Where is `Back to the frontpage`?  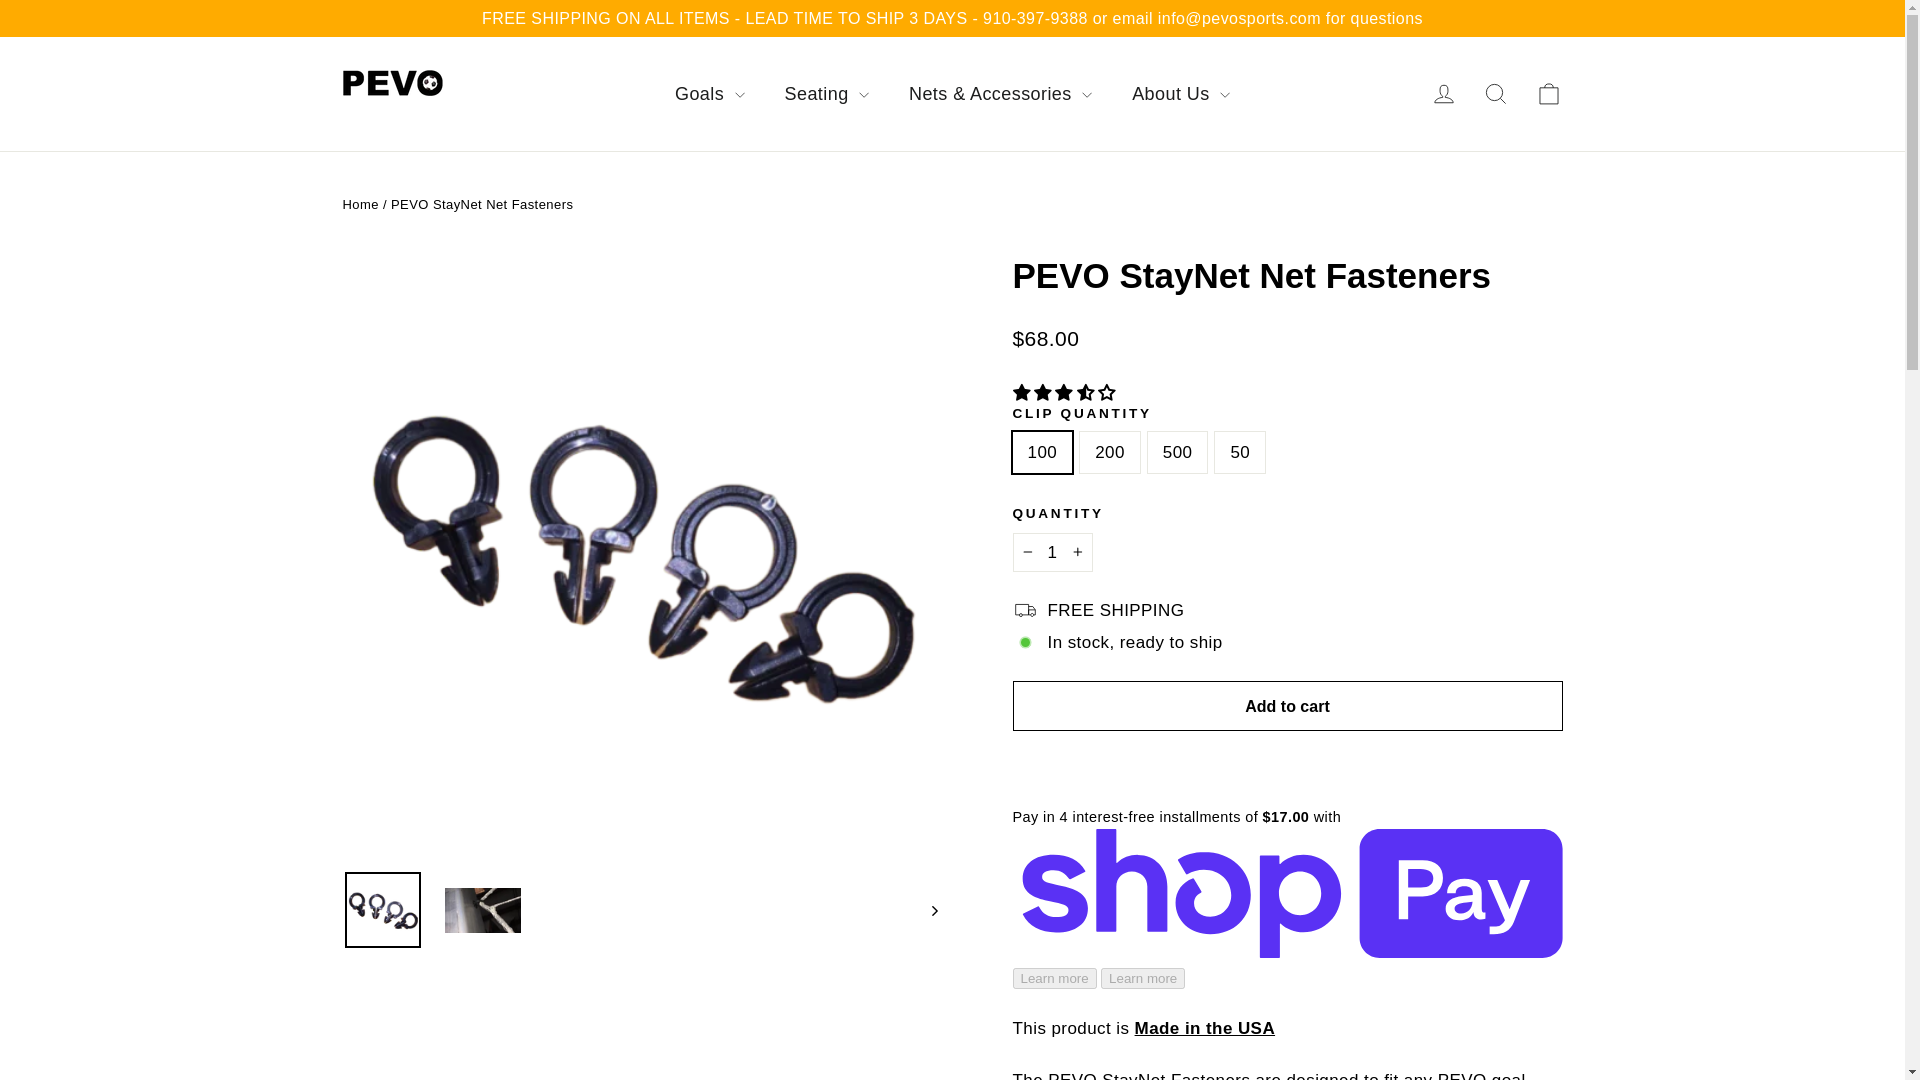
Back to the frontpage is located at coordinates (360, 204).